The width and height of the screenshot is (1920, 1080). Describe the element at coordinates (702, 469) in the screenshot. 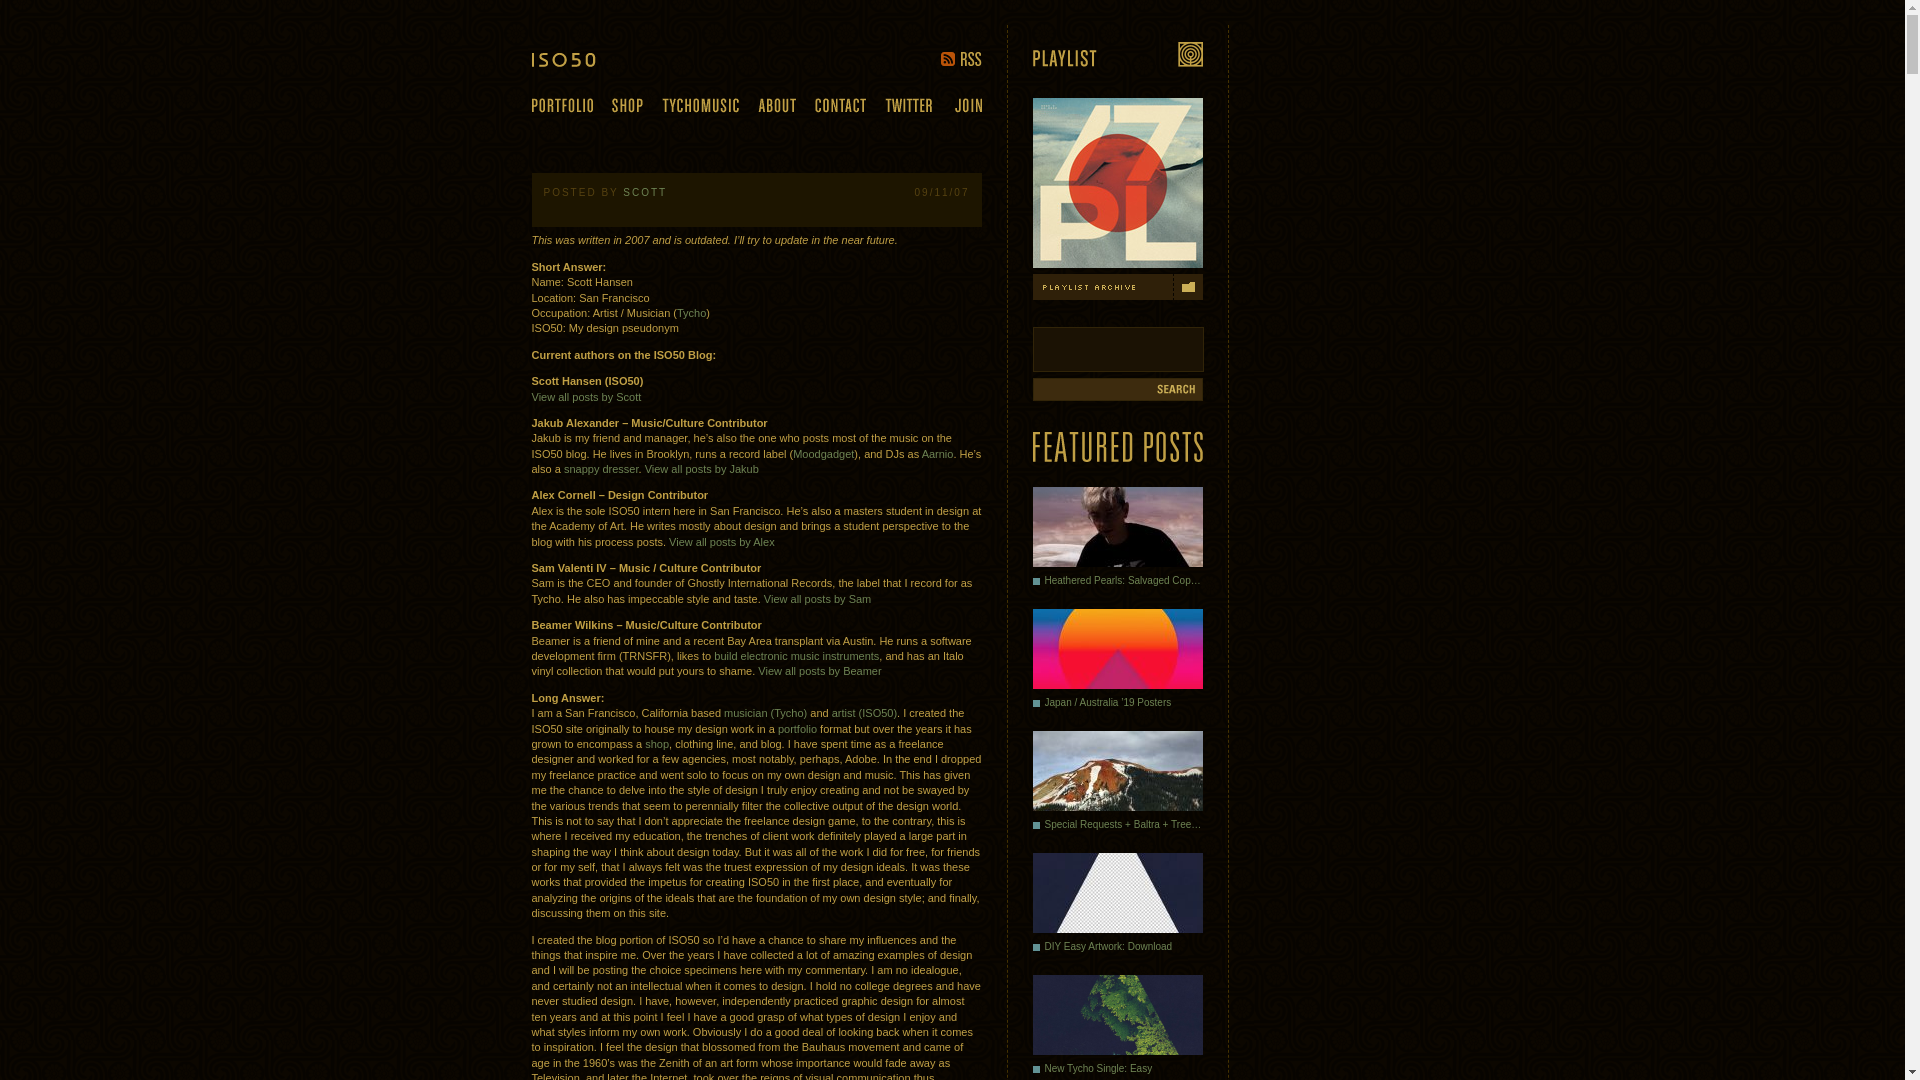

I see `View all posts by Jakub` at that location.